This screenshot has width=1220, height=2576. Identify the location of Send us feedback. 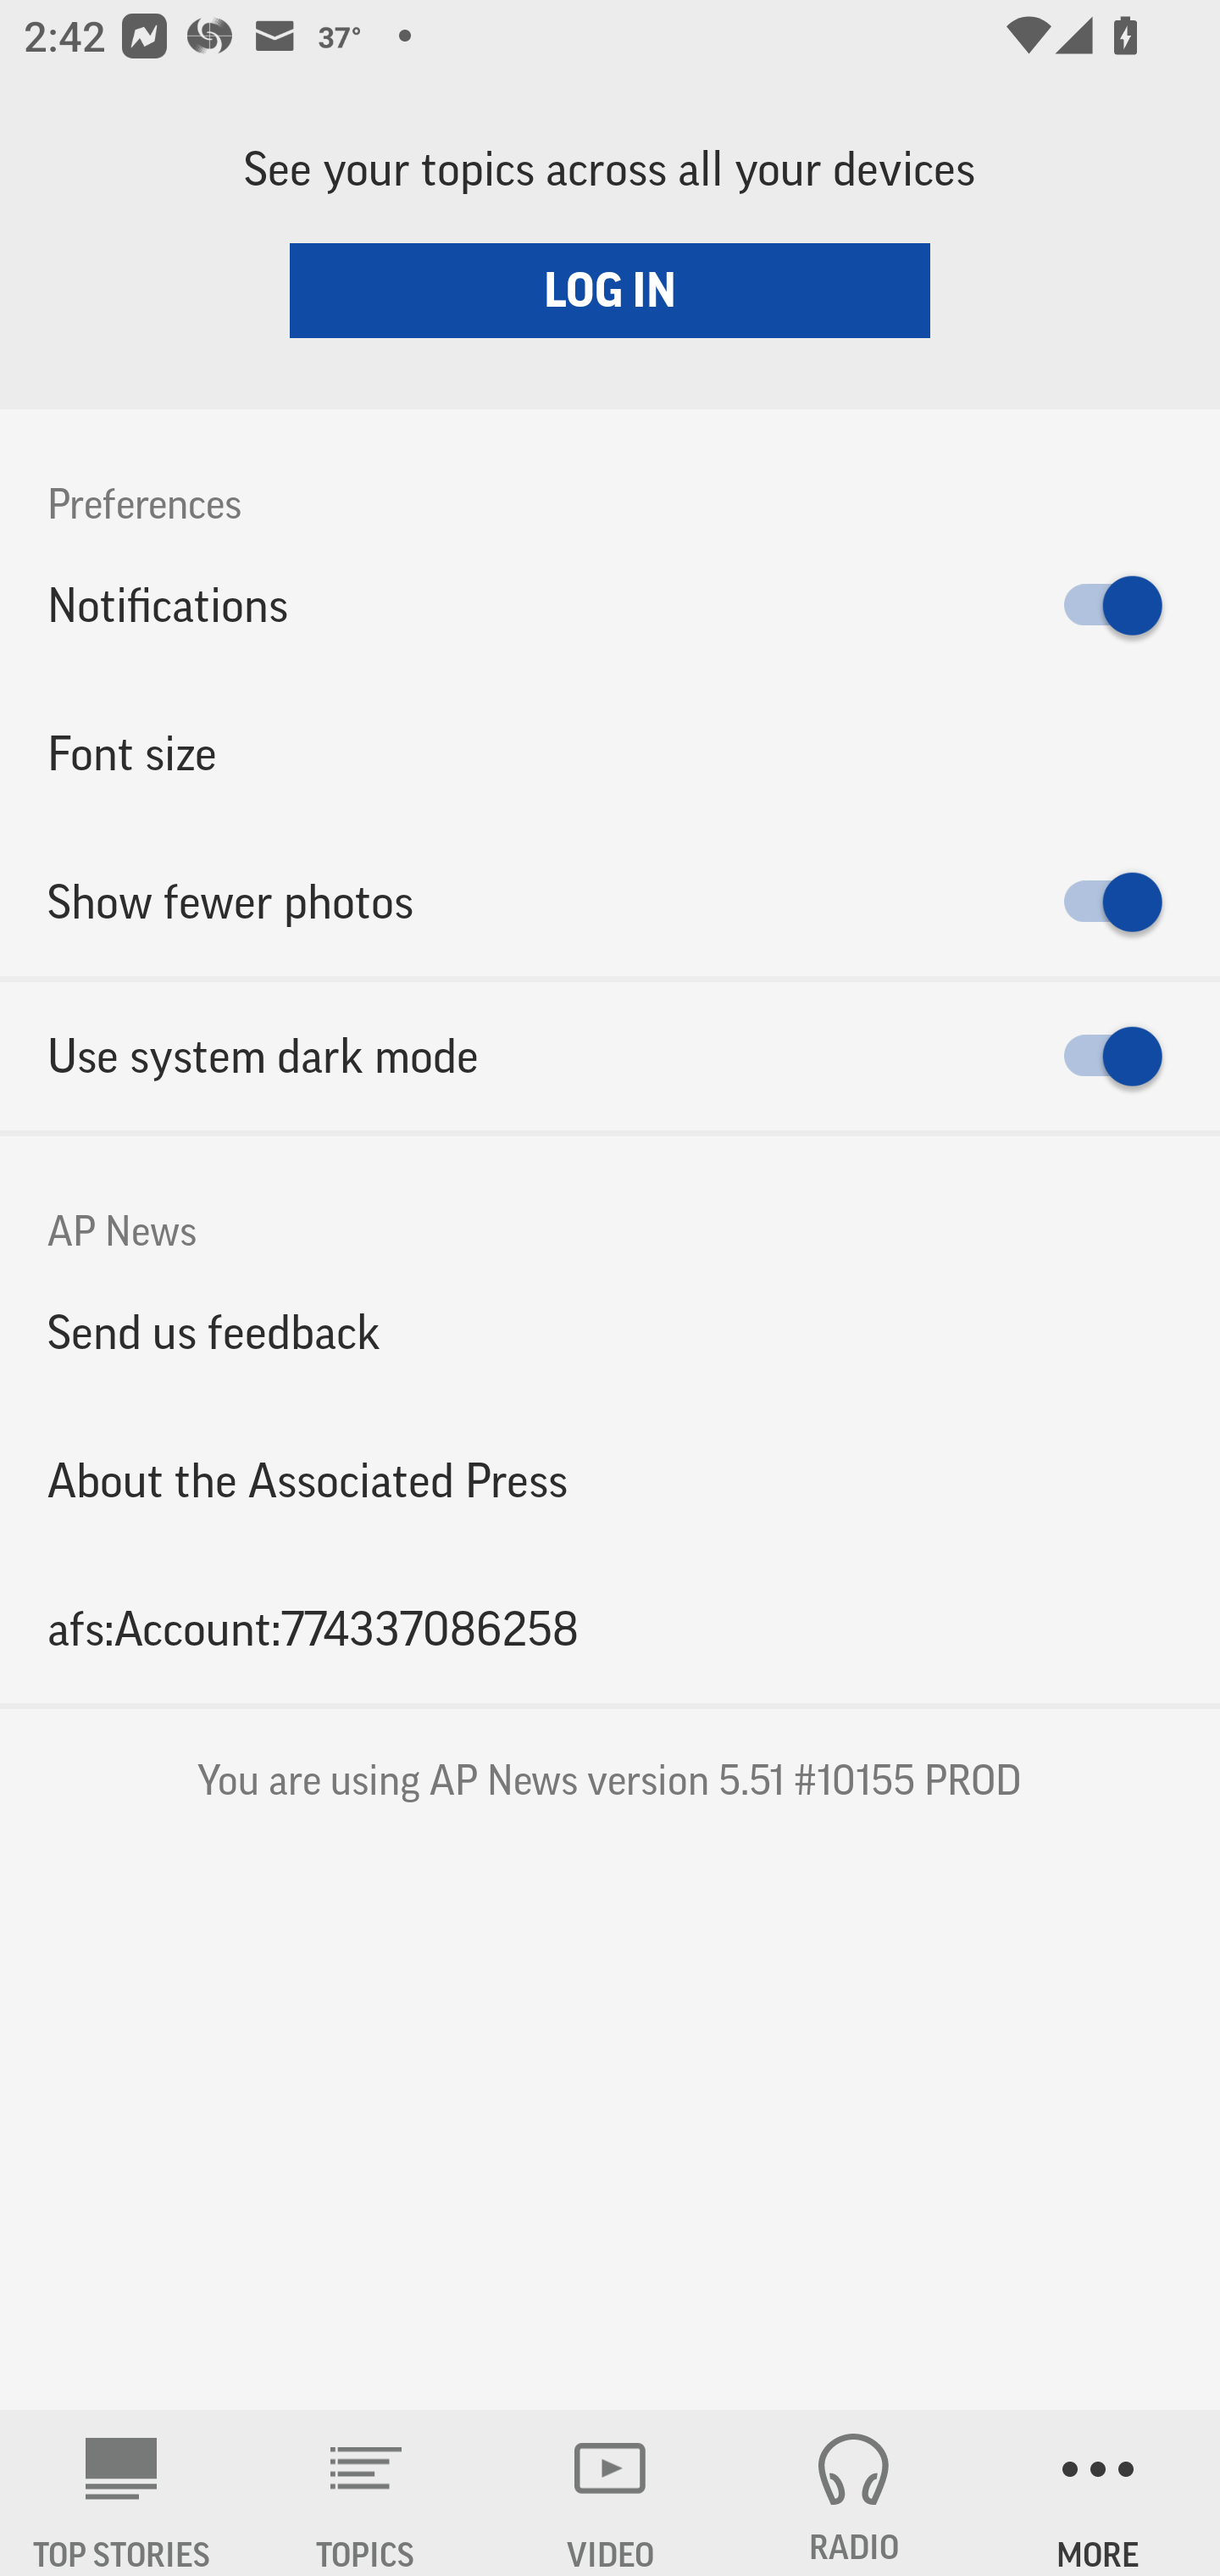
(610, 1331).